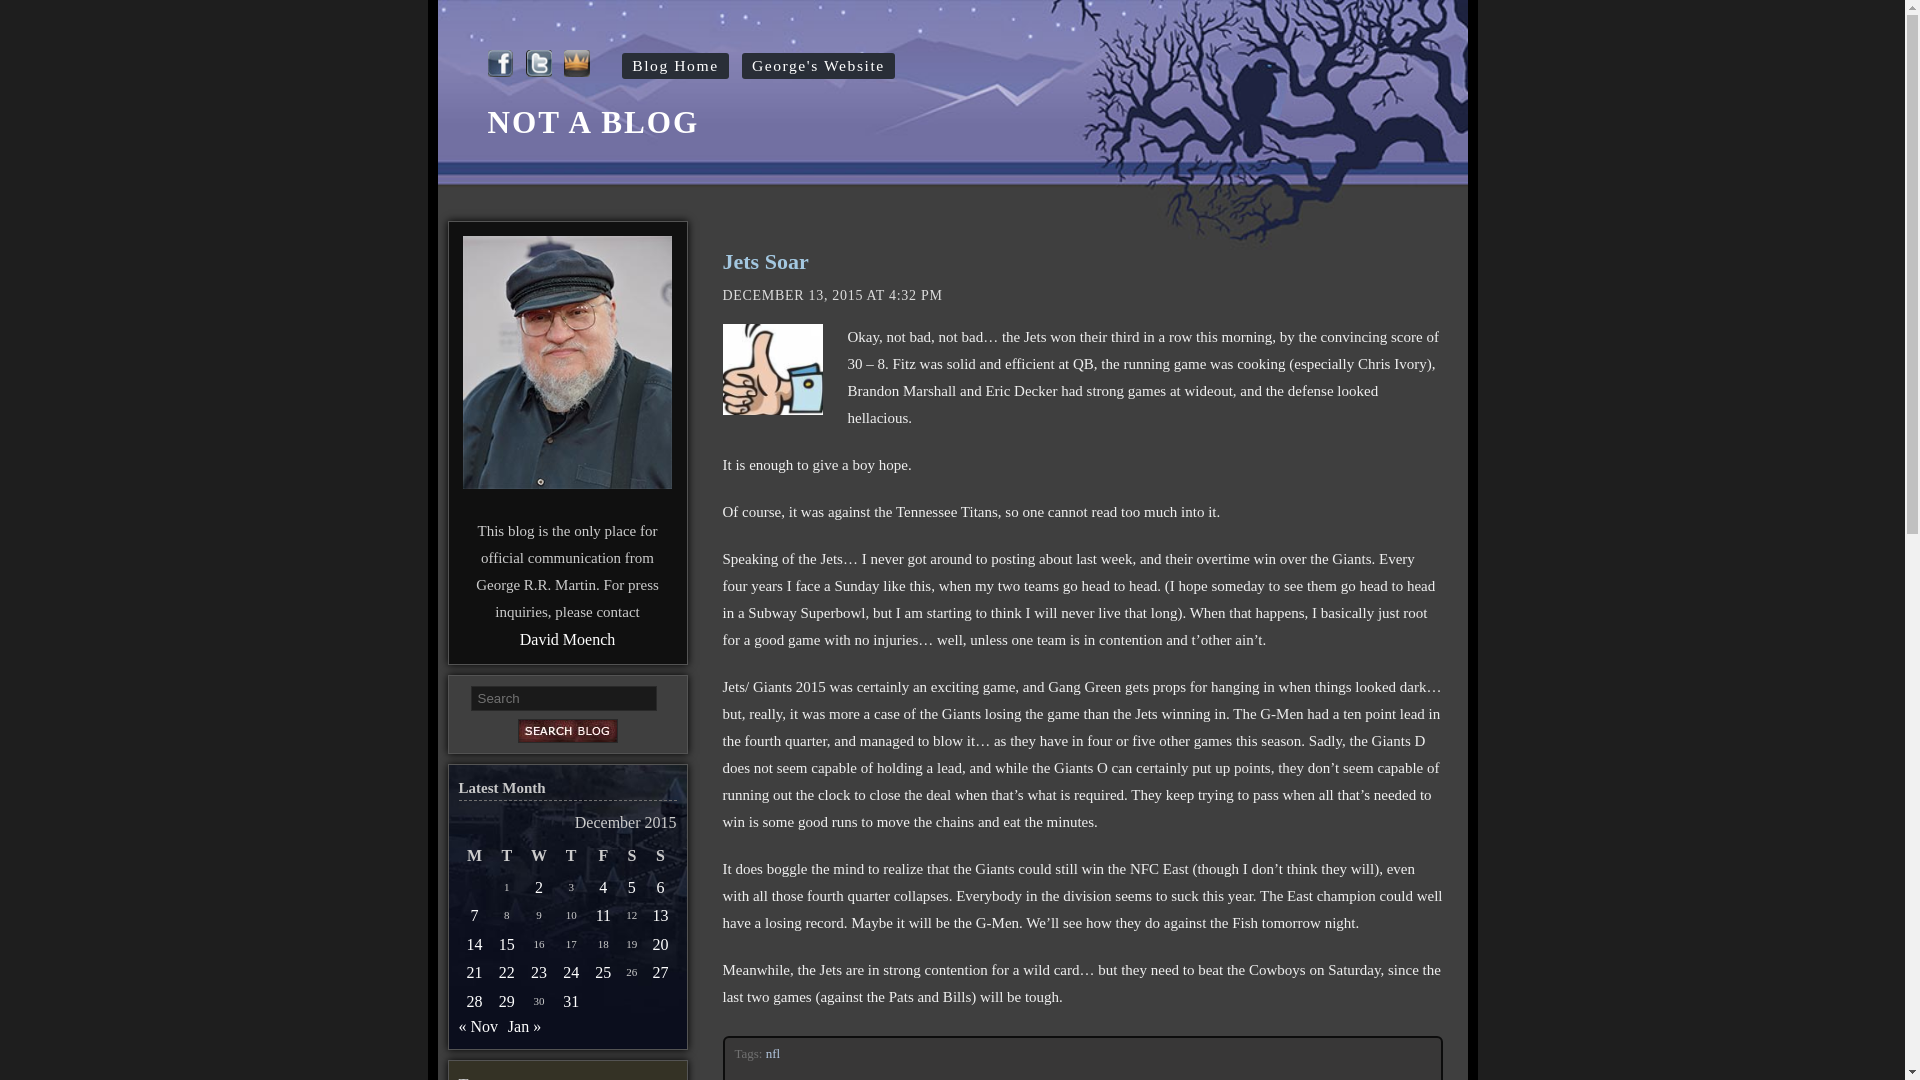 The width and height of the screenshot is (1920, 1080). Describe the element at coordinates (474, 856) in the screenshot. I see `Monday` at that location.